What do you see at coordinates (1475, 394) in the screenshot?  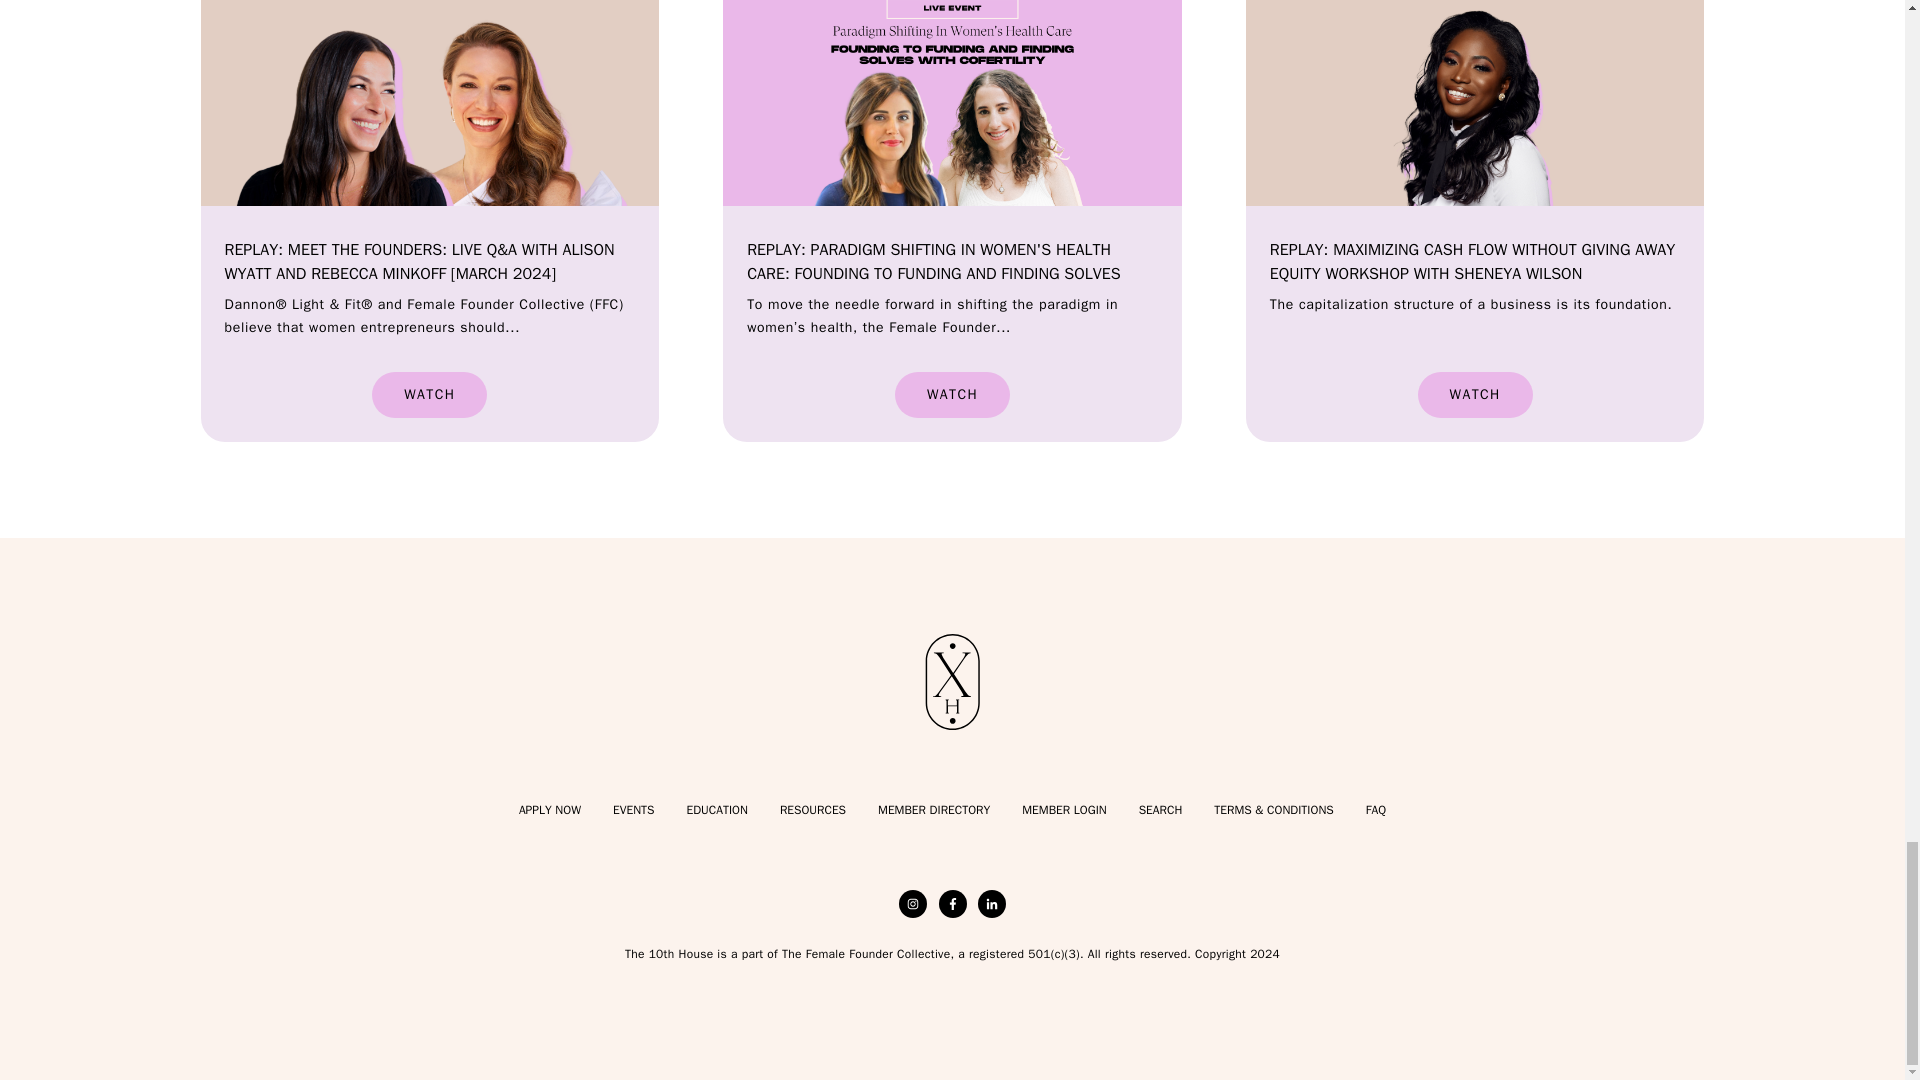 I see `WATCH` at bounding box center [1475, 394].